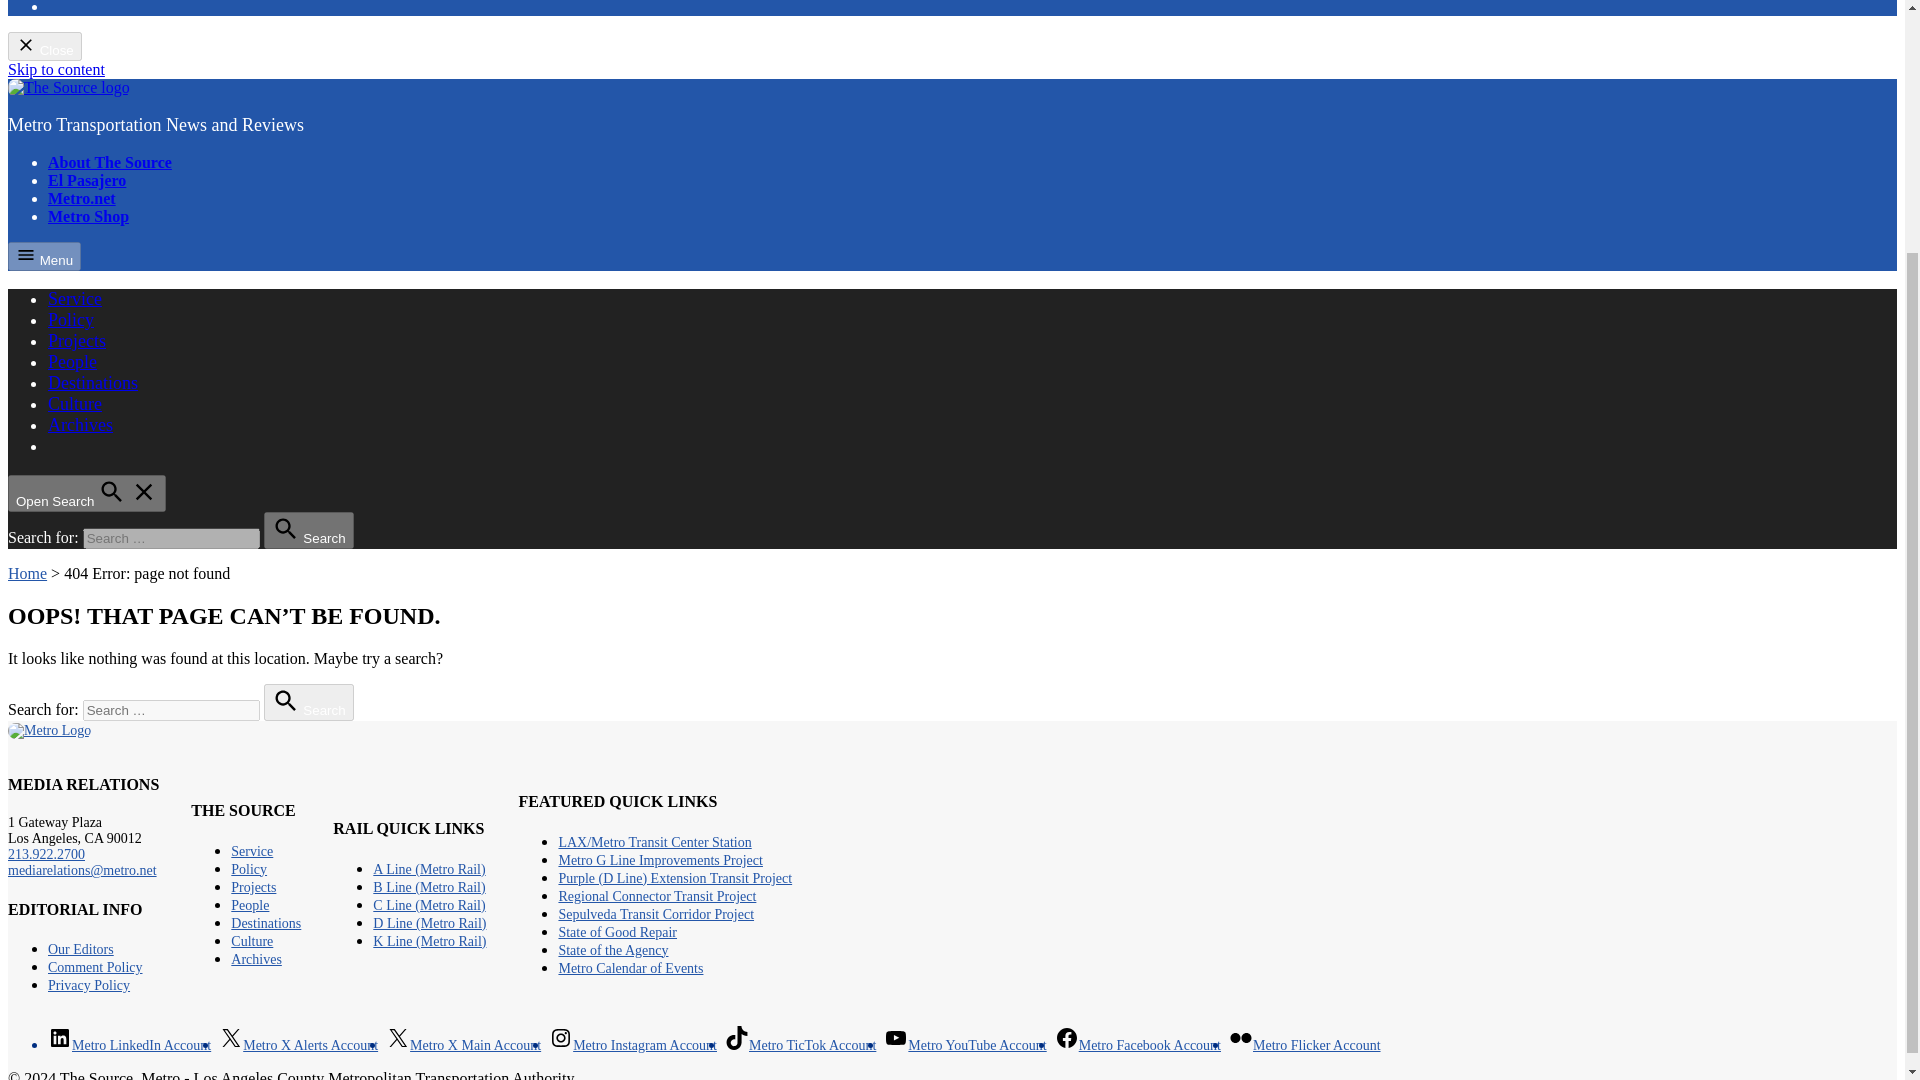 The image size is (1920, 1080). What do you see at coordinates (74, 298) in the screenshot?
I see `Service` at bounding box center [74, 298].